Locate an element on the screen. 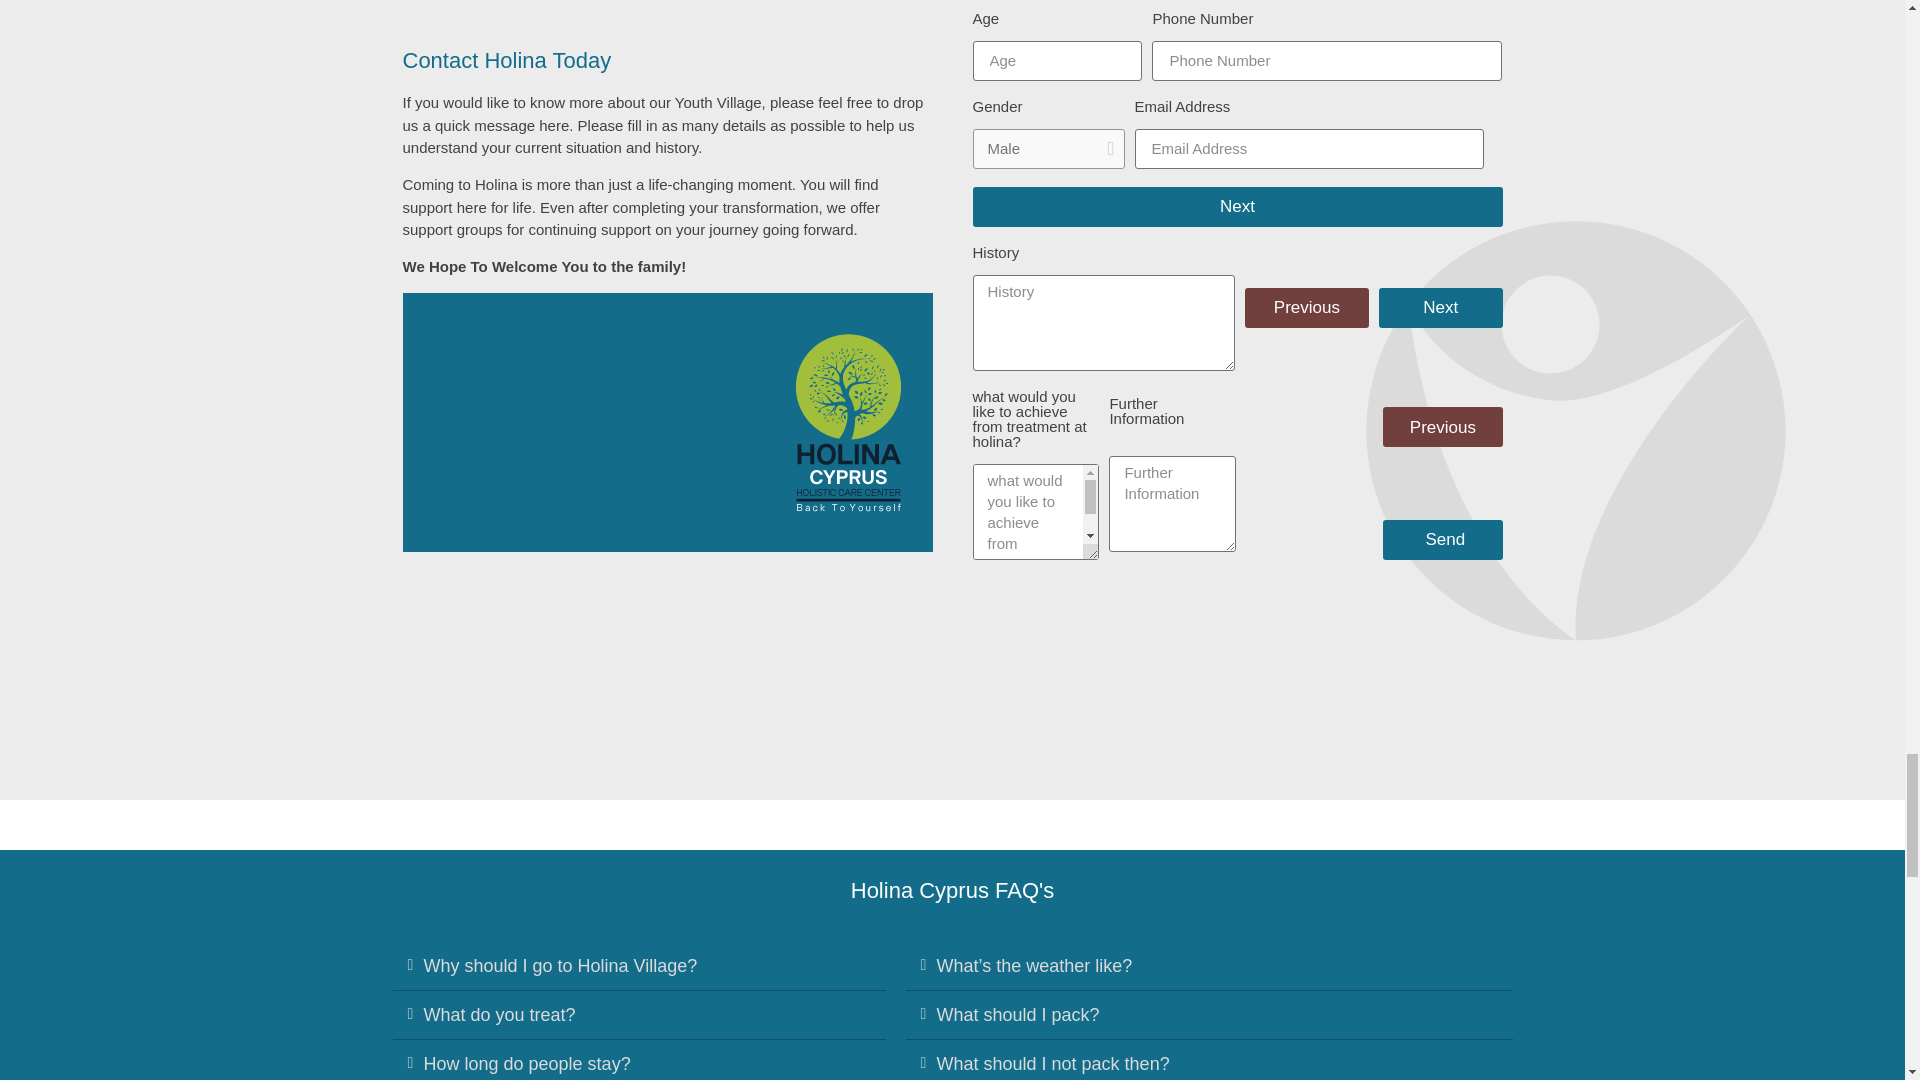 This screenshot has height=1080, width=1920. What should I pack? is located at coordinates (1017, 1014).